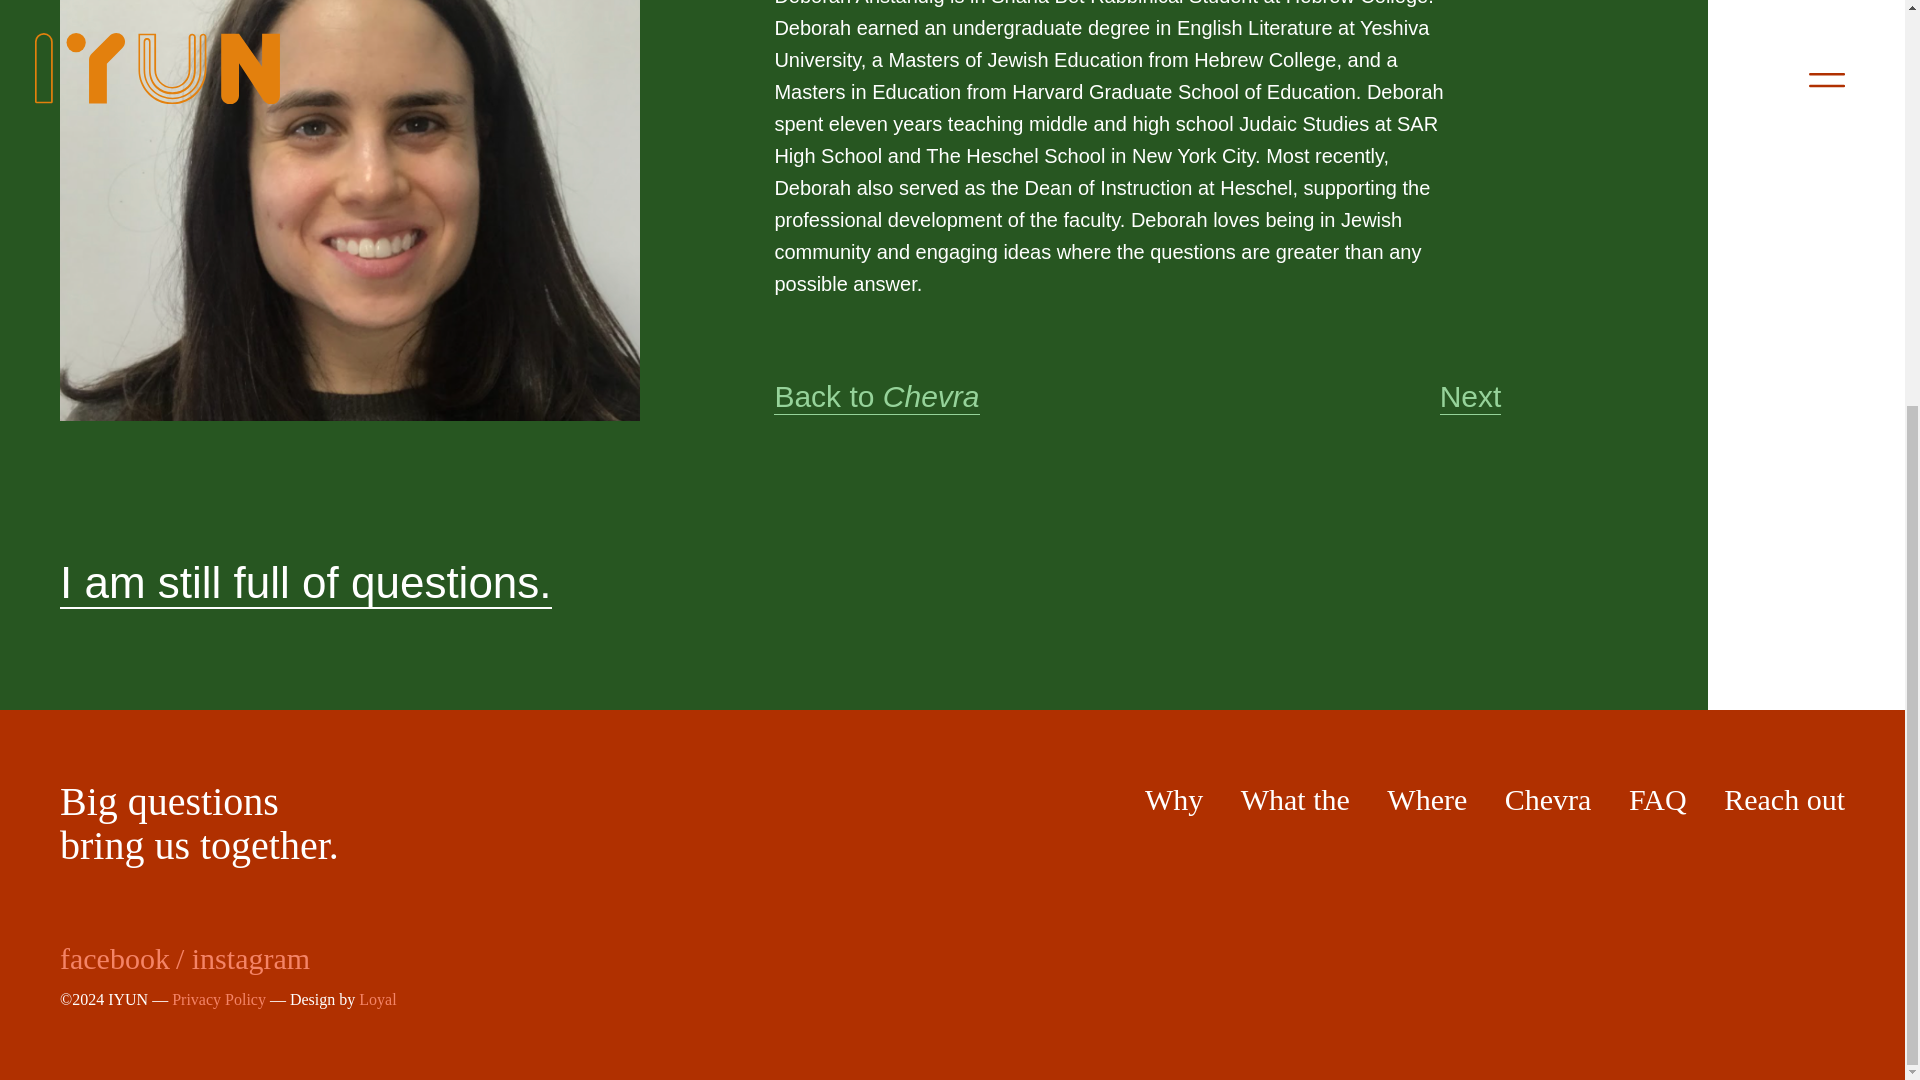 The height and width of the screenshot is (1080, 1920). I want to click on FAQ, so click(1658, 800).